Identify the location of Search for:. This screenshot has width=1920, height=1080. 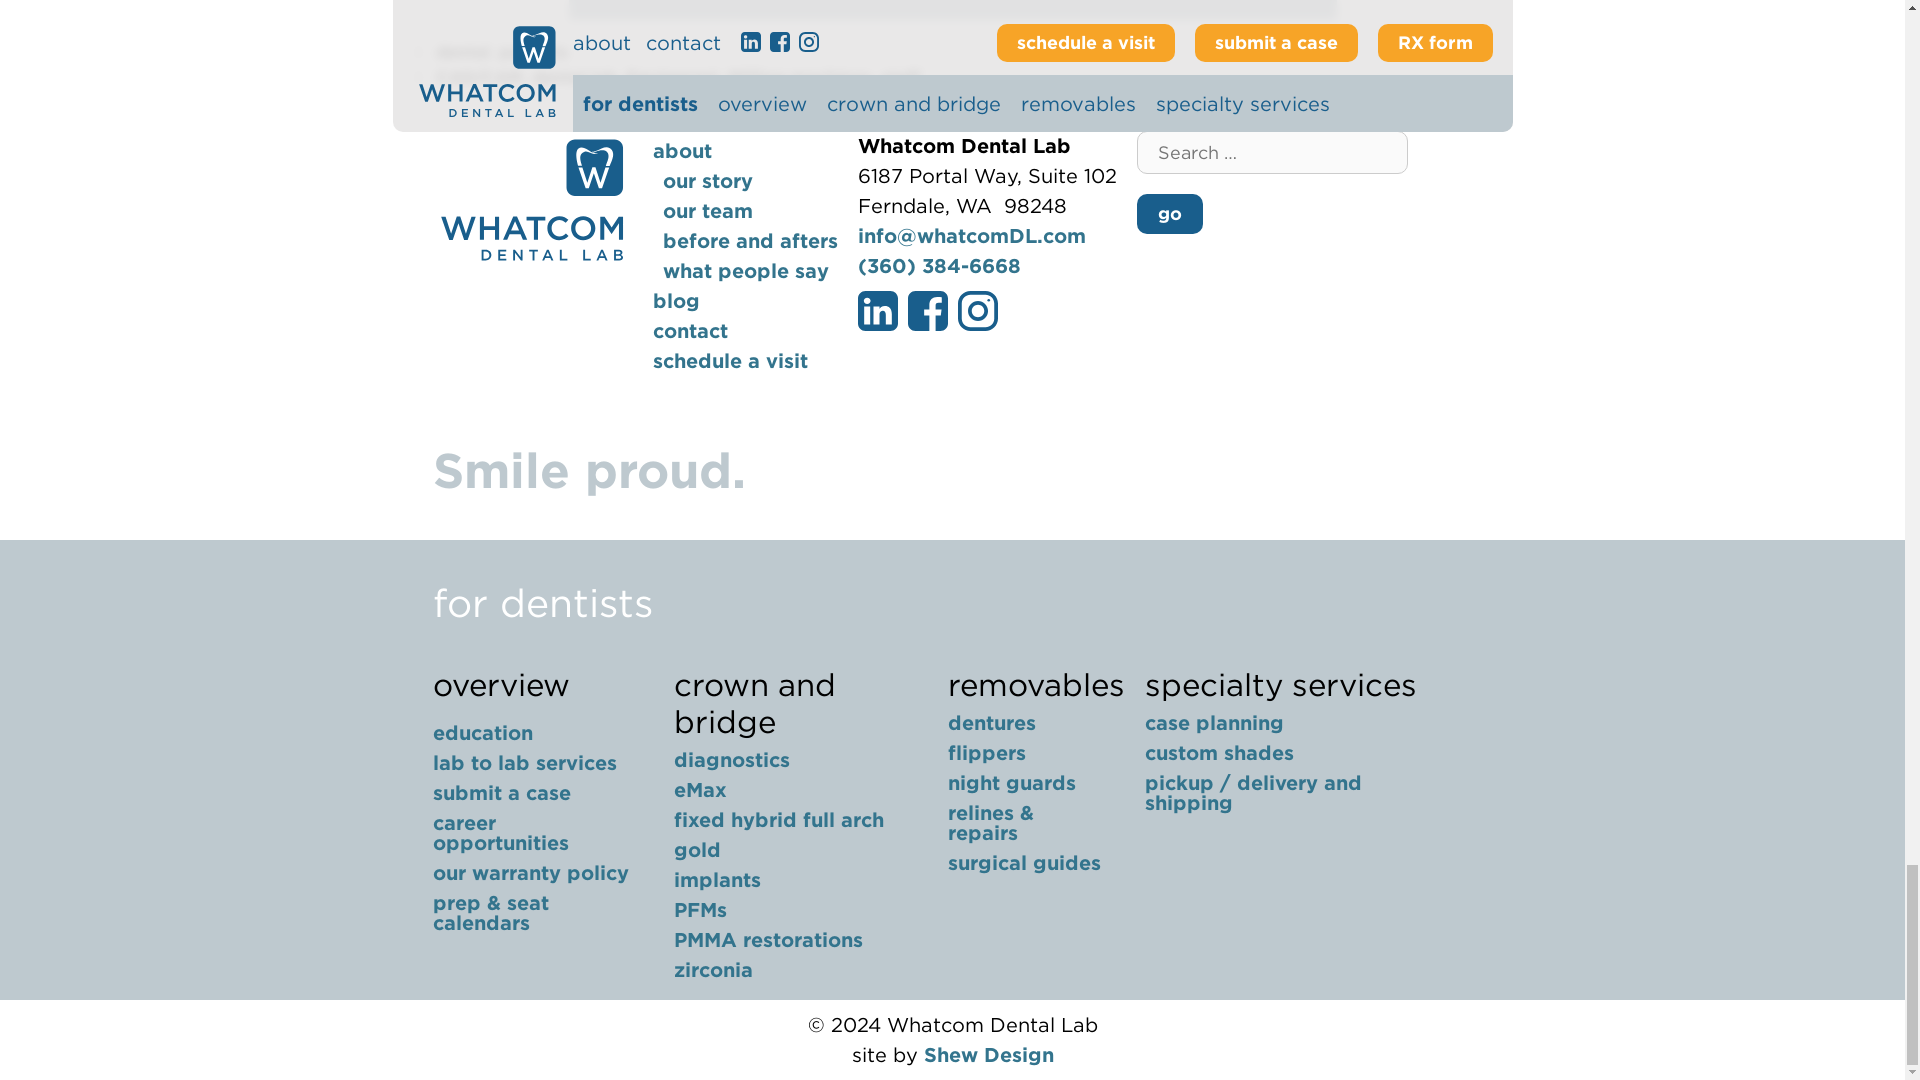
(1272, 150).